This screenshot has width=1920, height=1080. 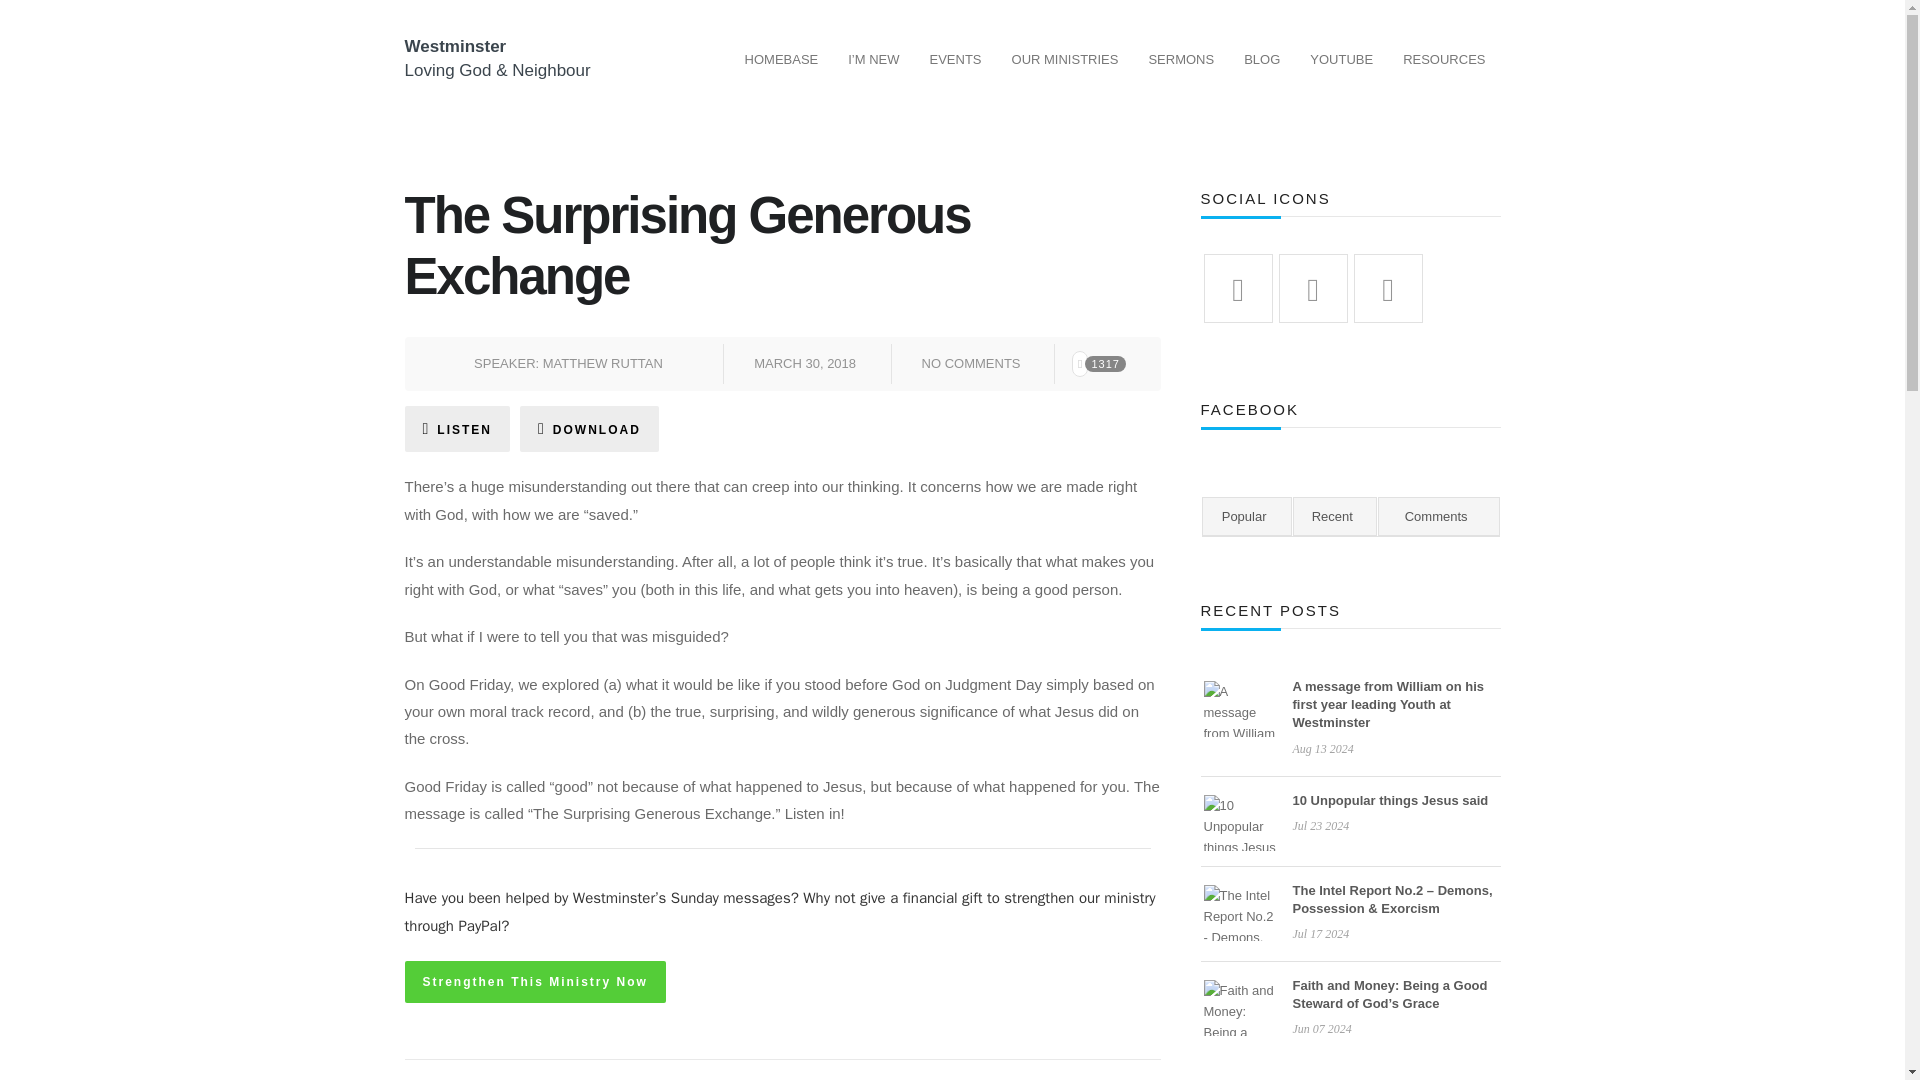 What do you see at coordinates (1341, 60) in the screenshot?
I see `YOUTUBE` at bounding box center [1341, 60].